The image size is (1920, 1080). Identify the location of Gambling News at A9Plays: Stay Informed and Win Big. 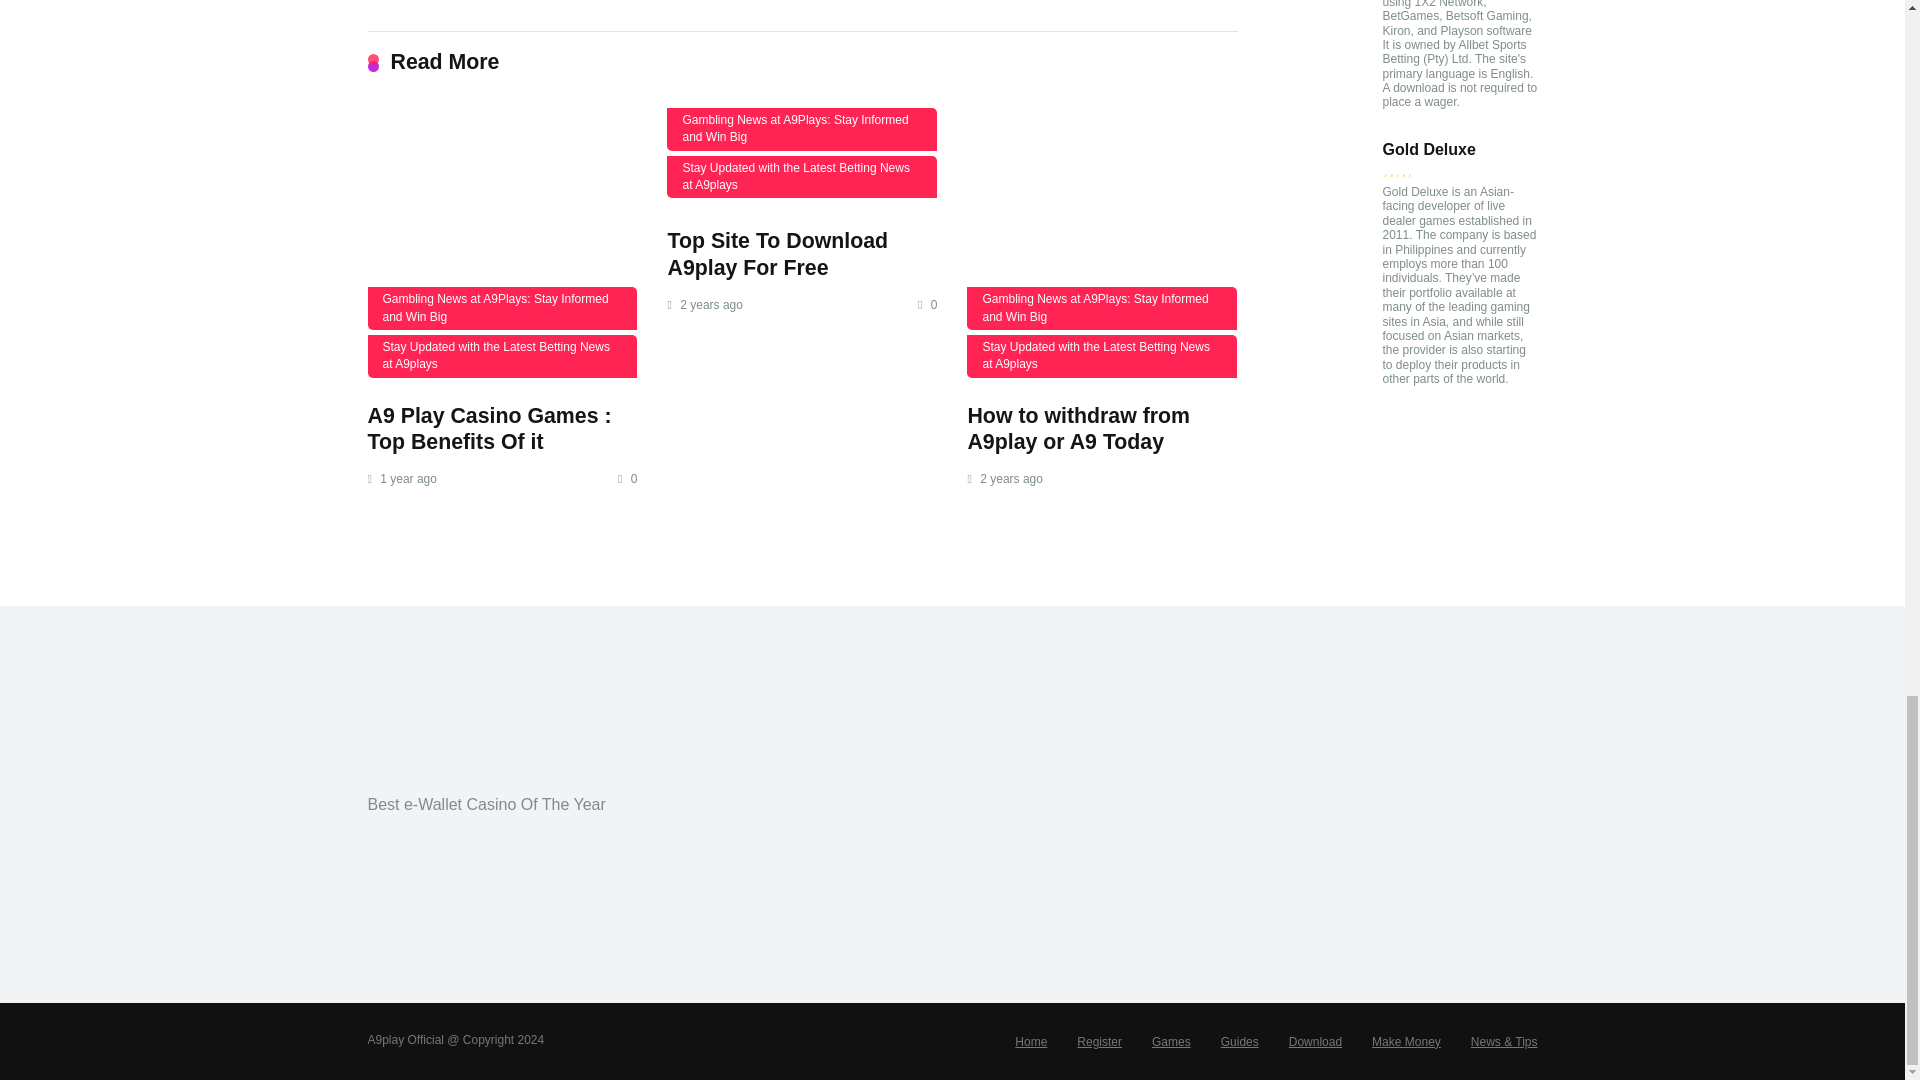
(801, 130).